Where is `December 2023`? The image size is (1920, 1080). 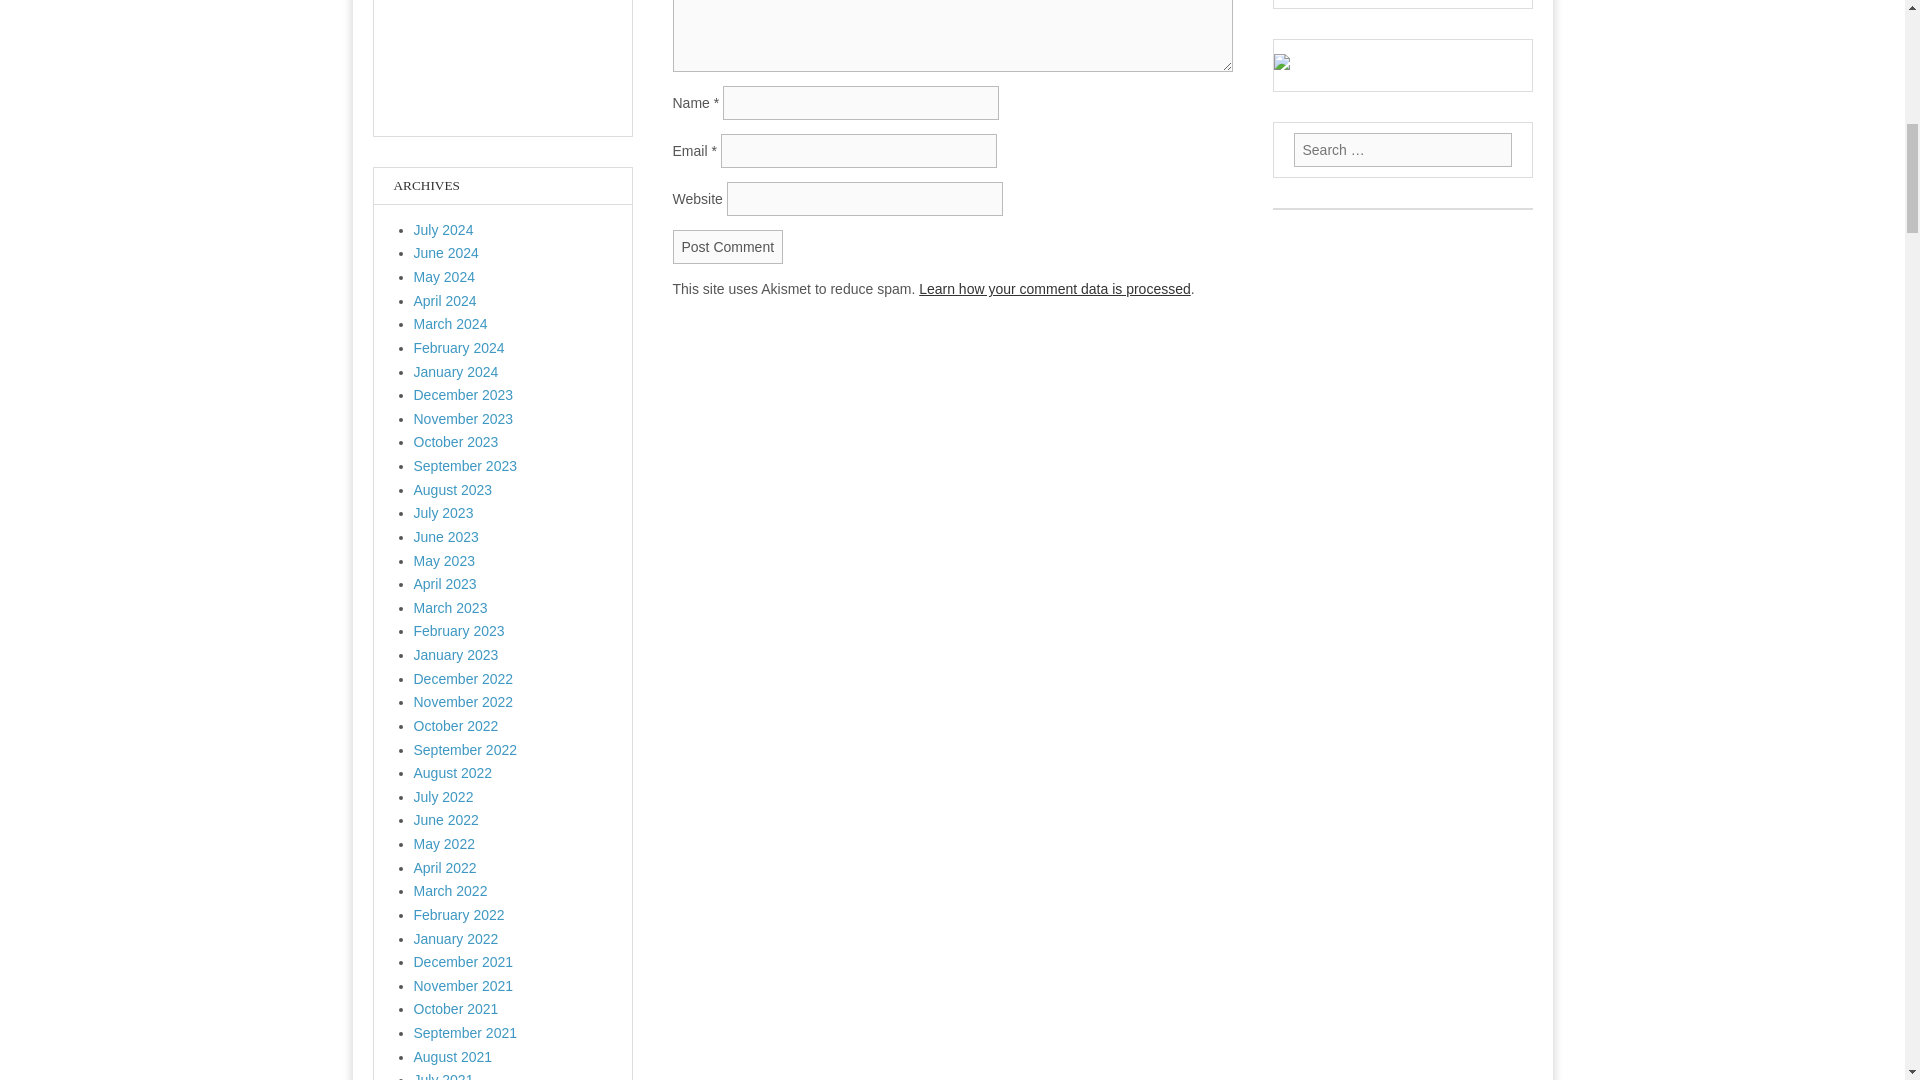 December 2023 is located at coordinates (464, 394).